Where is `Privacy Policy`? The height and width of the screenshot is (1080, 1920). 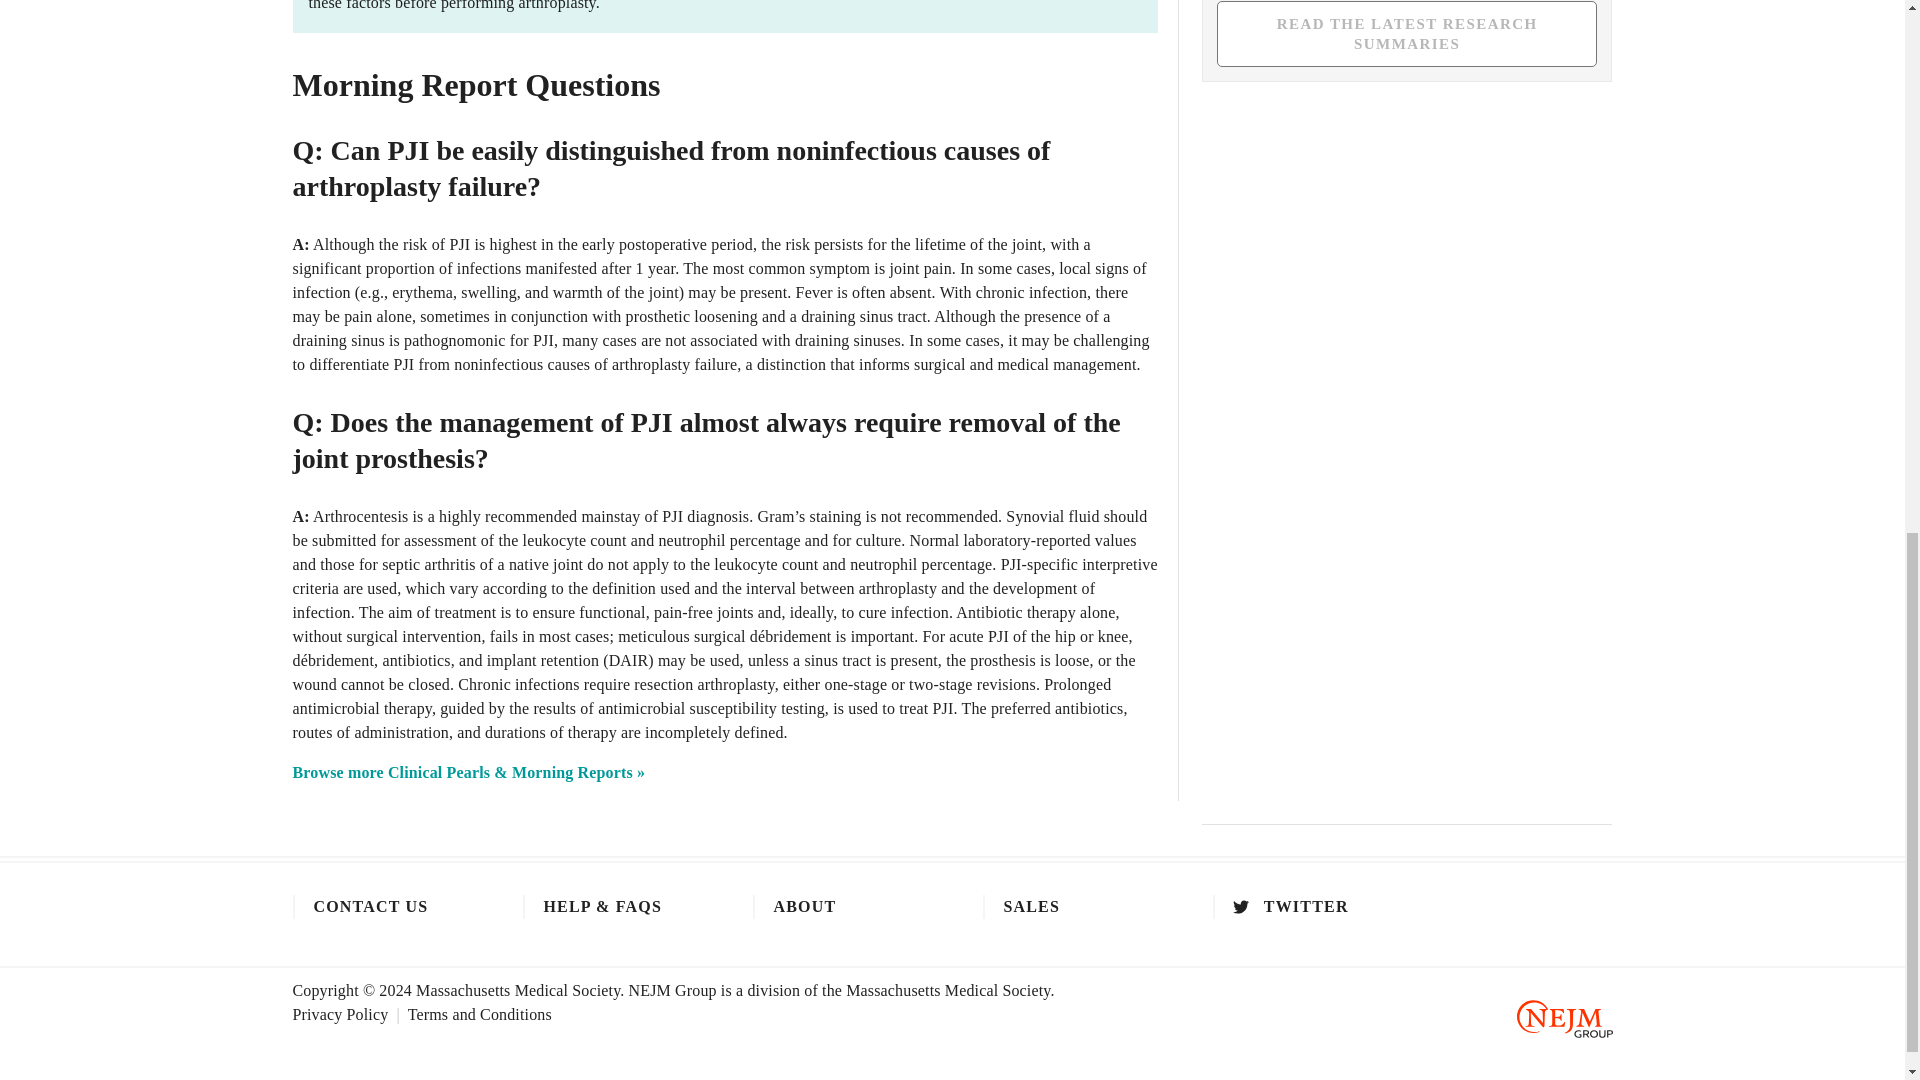
Privacy Policy is located at coordinates (349, 1014).